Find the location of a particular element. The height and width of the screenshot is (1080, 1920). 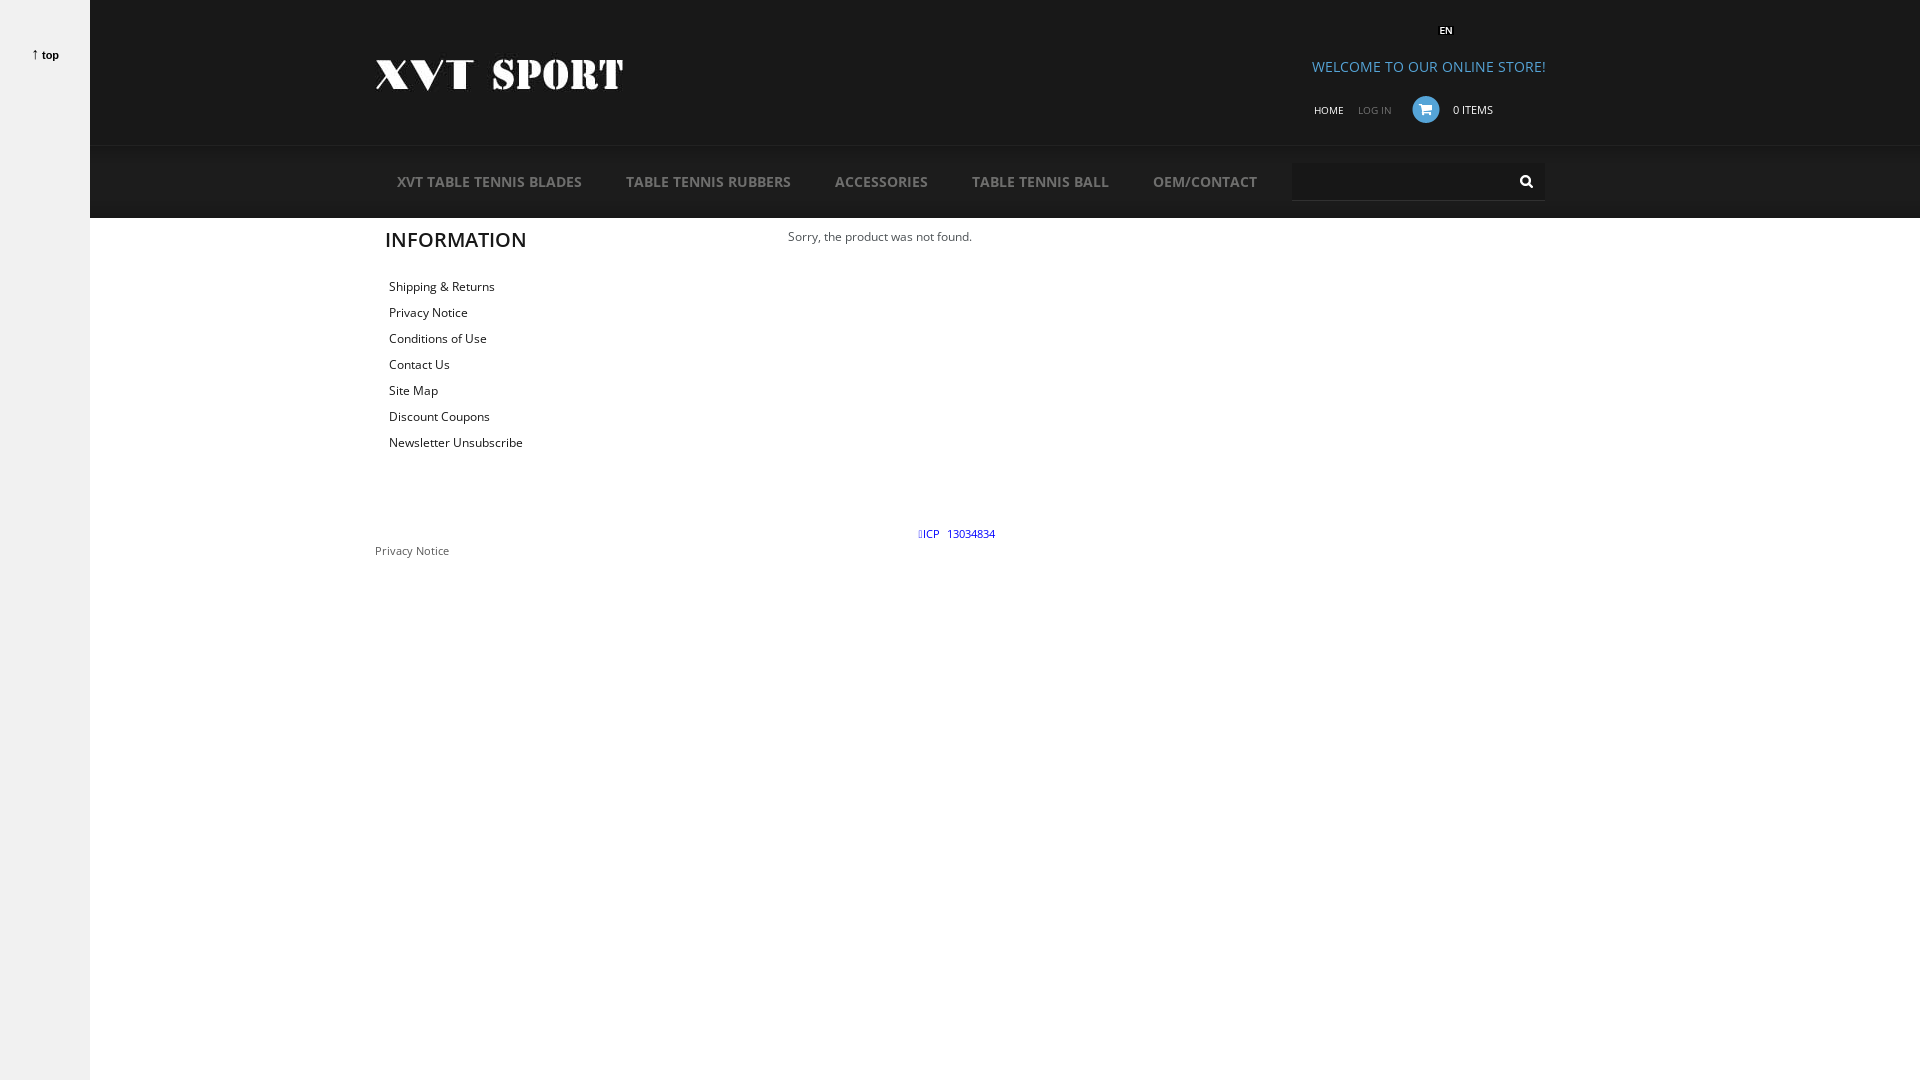

Conditions of Use is located at coordinates (437, 338).